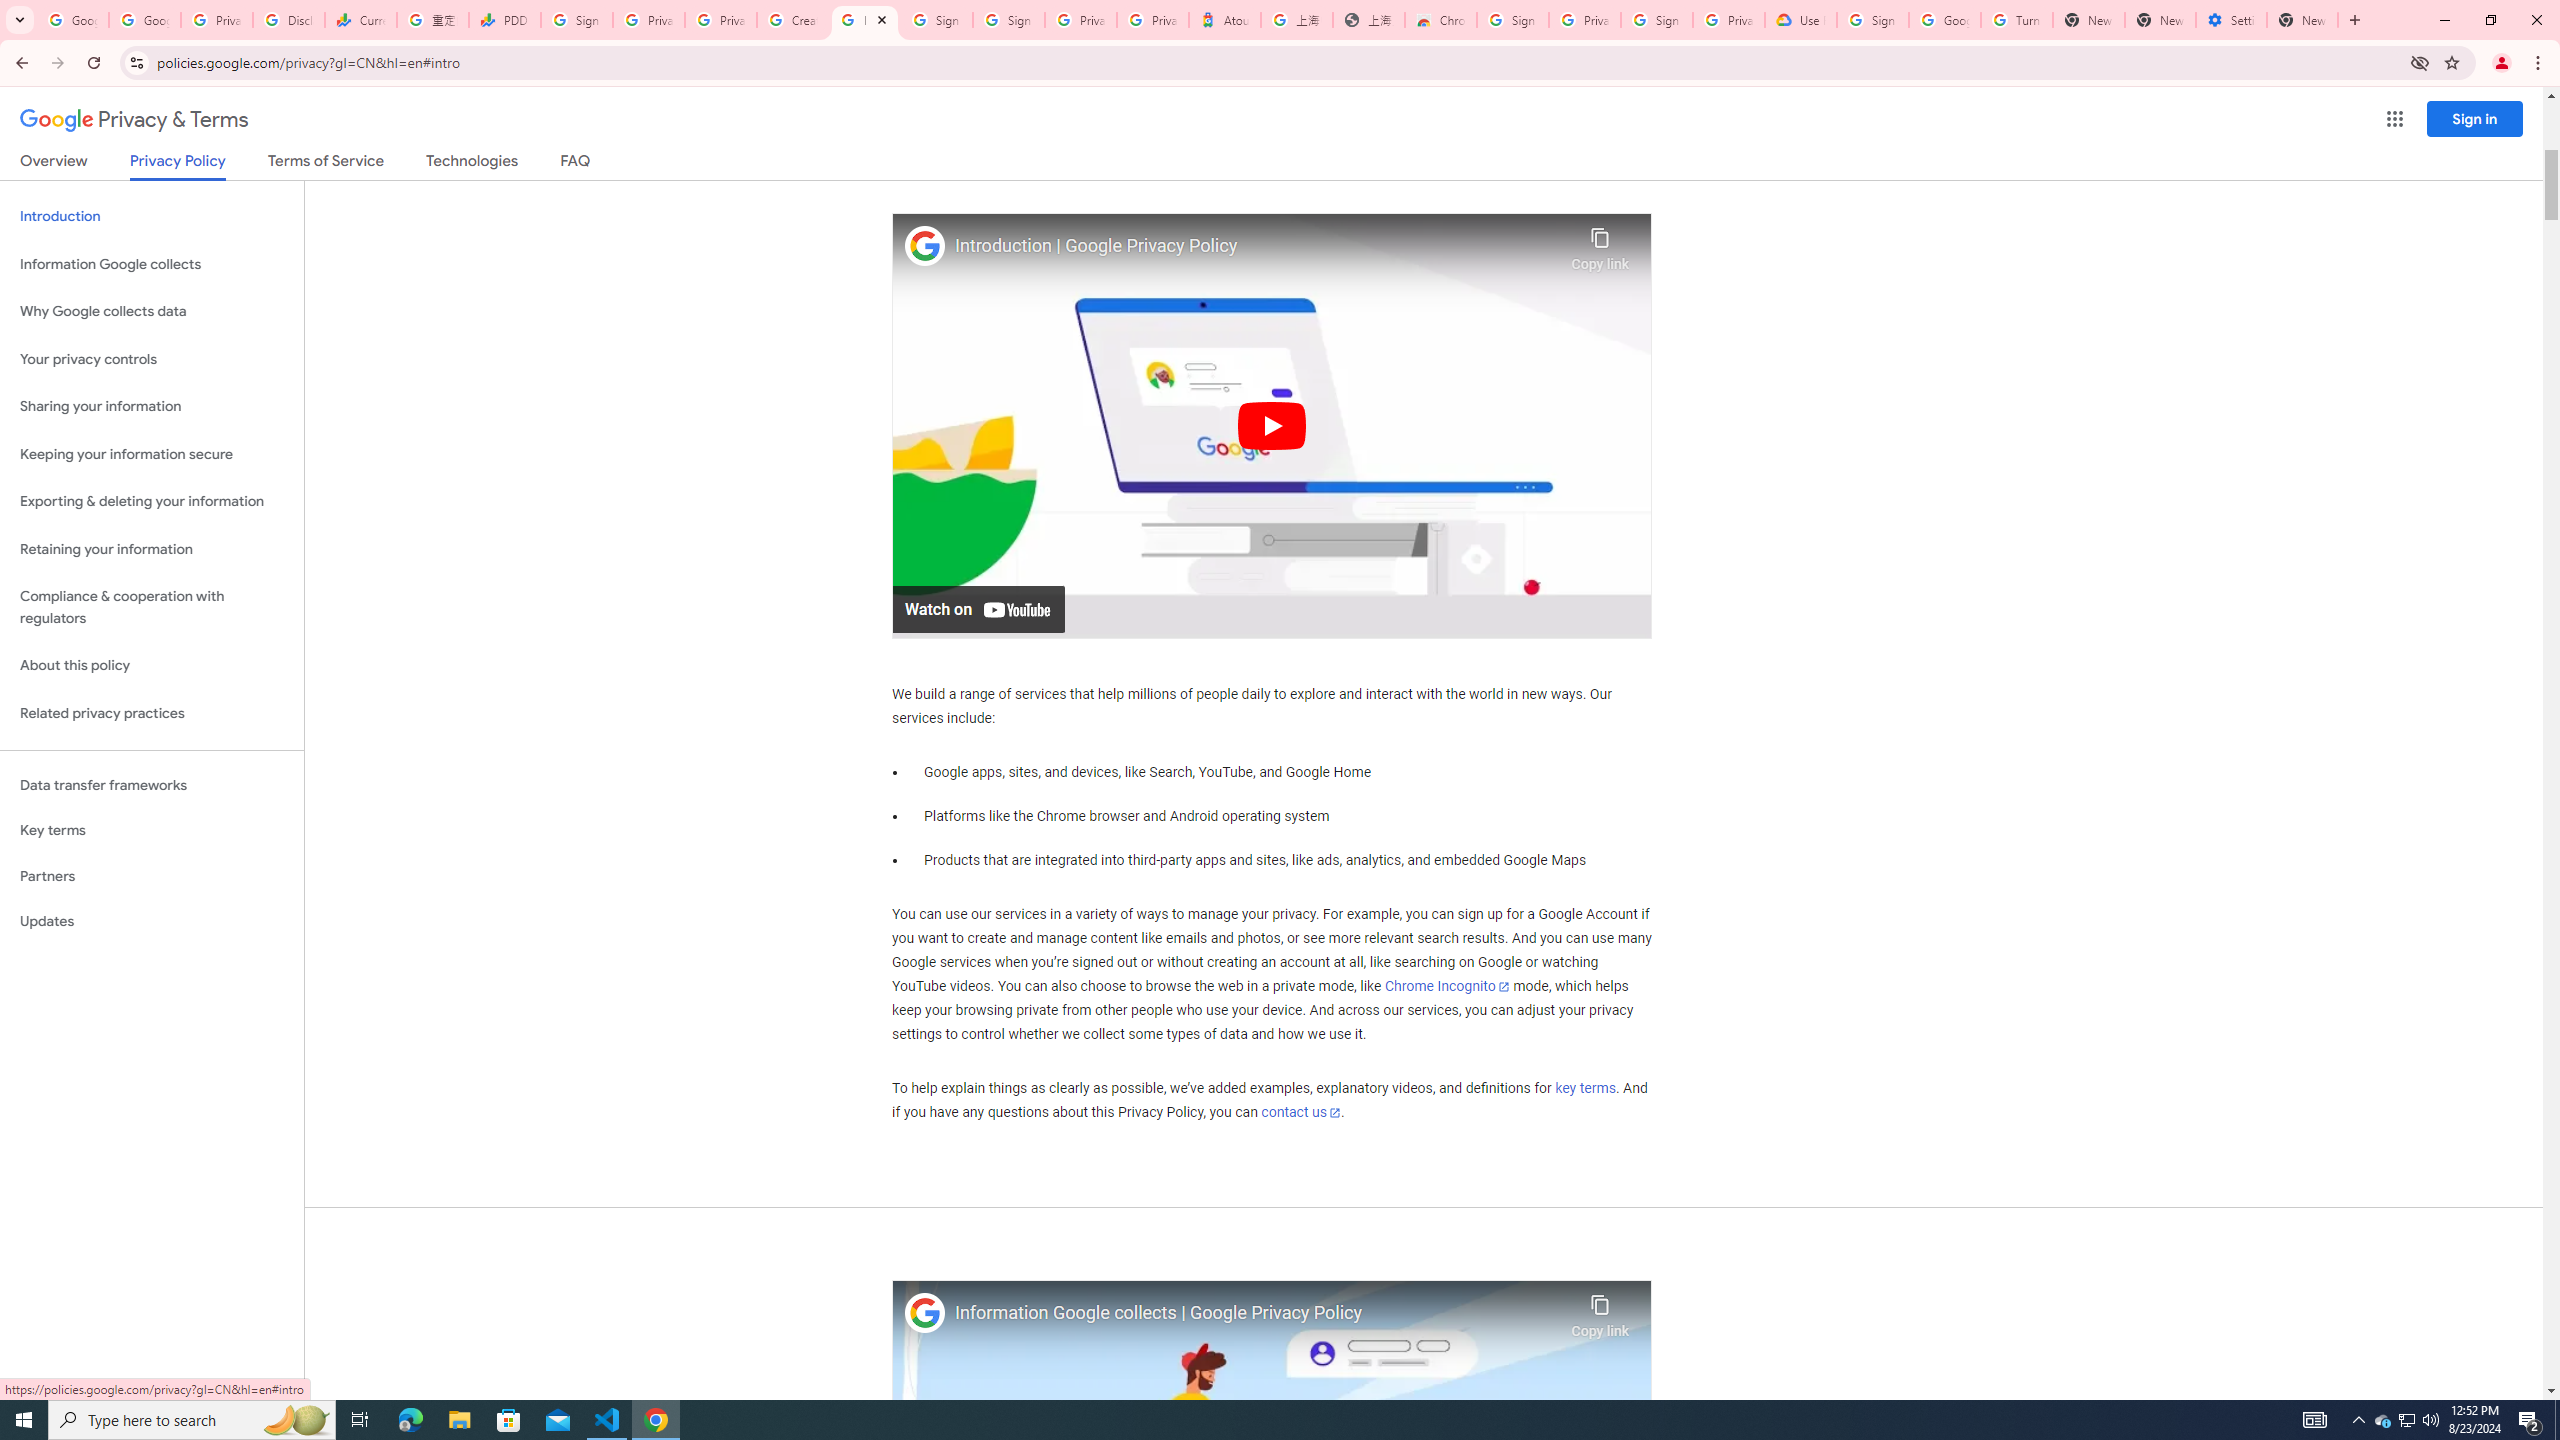 The height and width of the screenshot is (1440, 2560). Describe the element at coordinates (720, 20) in the screenshot. I see `Privacy Checkup` at that location.